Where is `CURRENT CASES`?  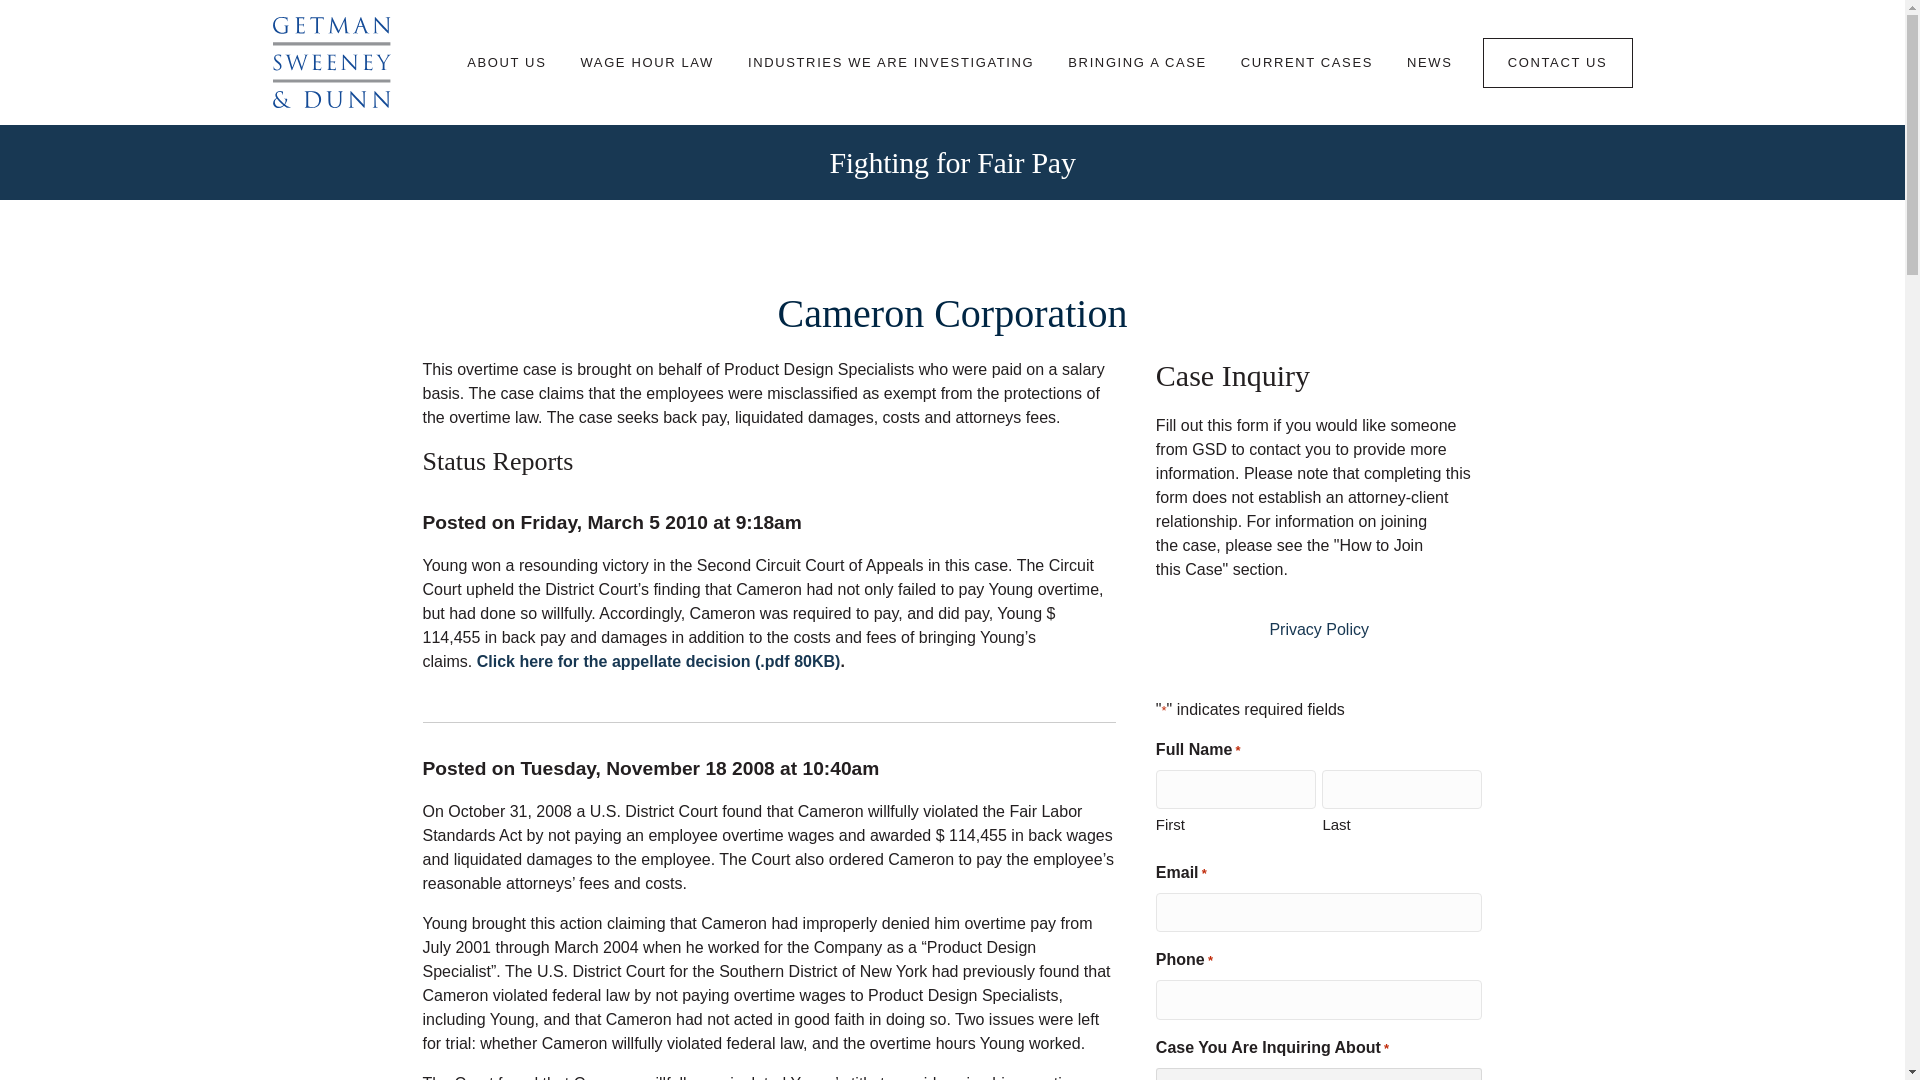 CURRENT CASES is located at coordinates (1307, 62).